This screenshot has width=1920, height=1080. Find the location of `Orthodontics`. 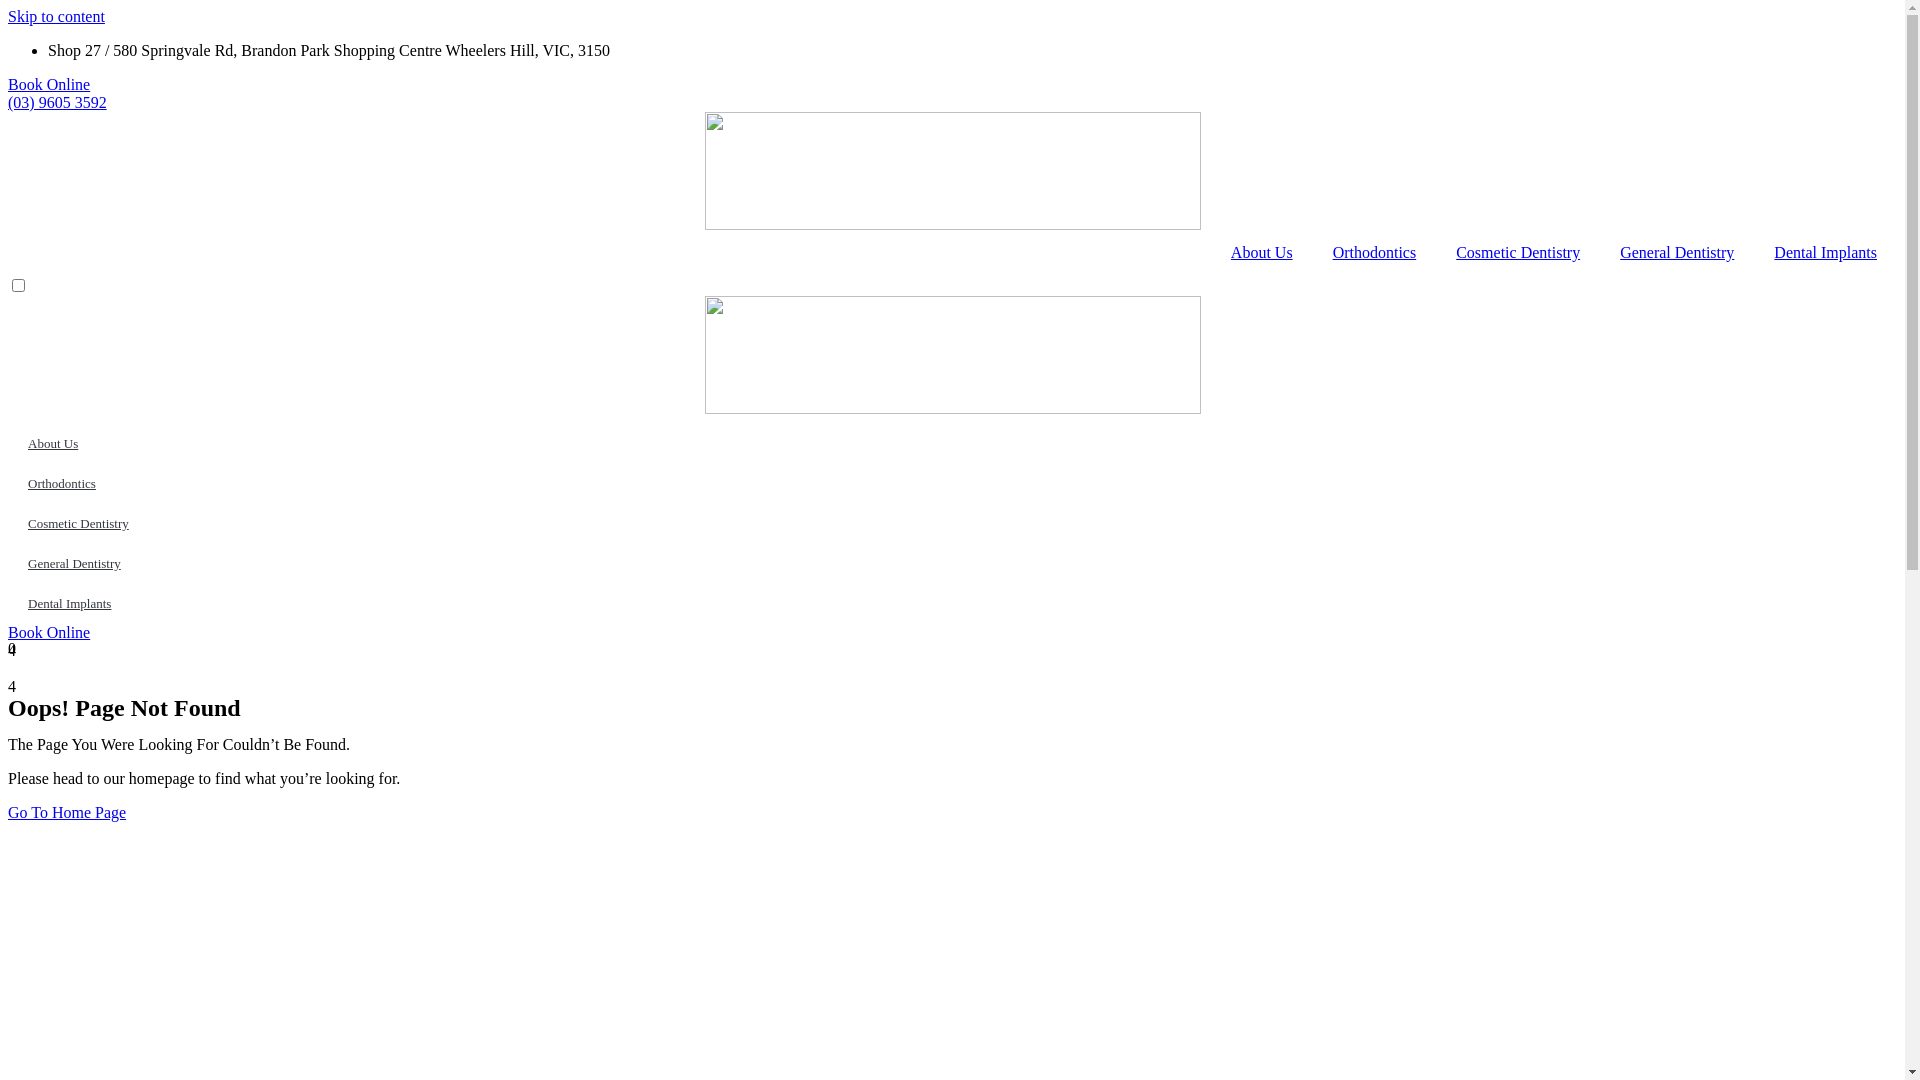

Orthodontics is located at coordinates (952, 484).